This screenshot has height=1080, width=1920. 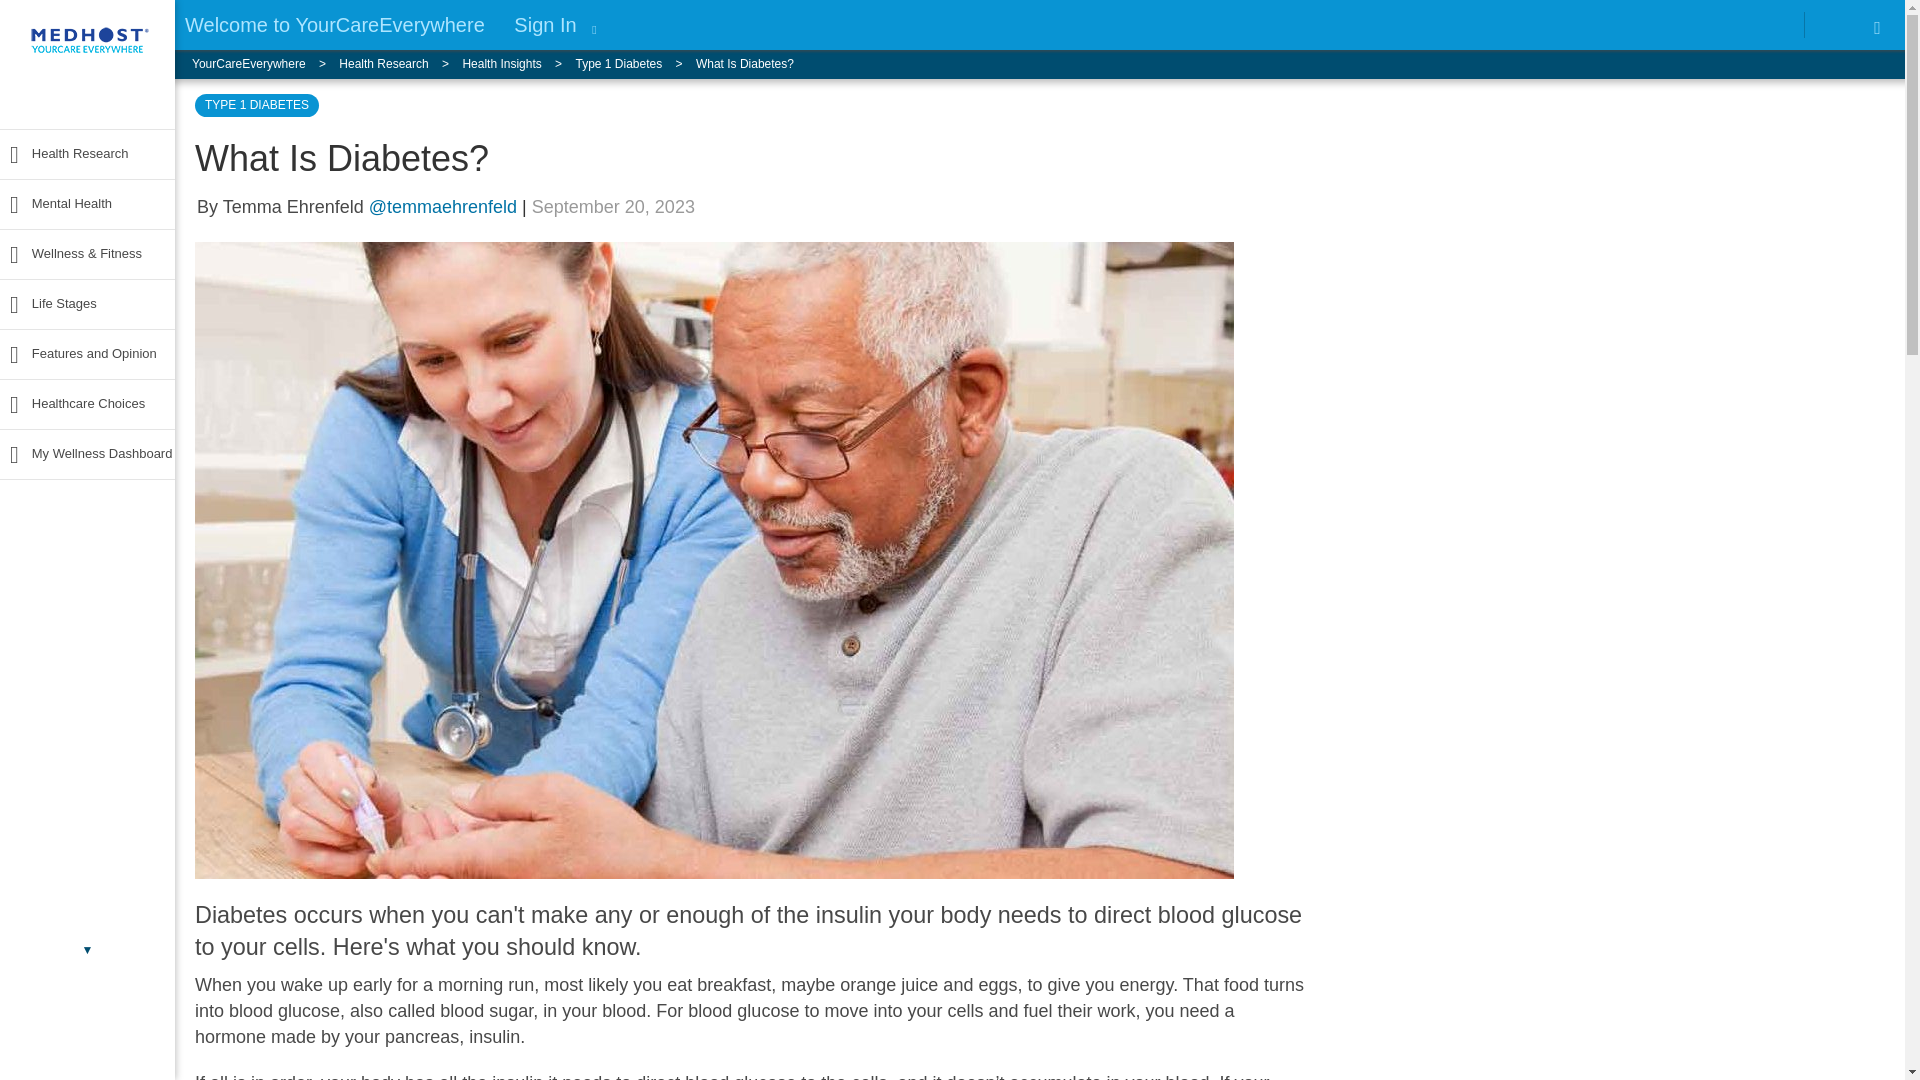 I want to click on Health Insights, so click(x=518, y=64).